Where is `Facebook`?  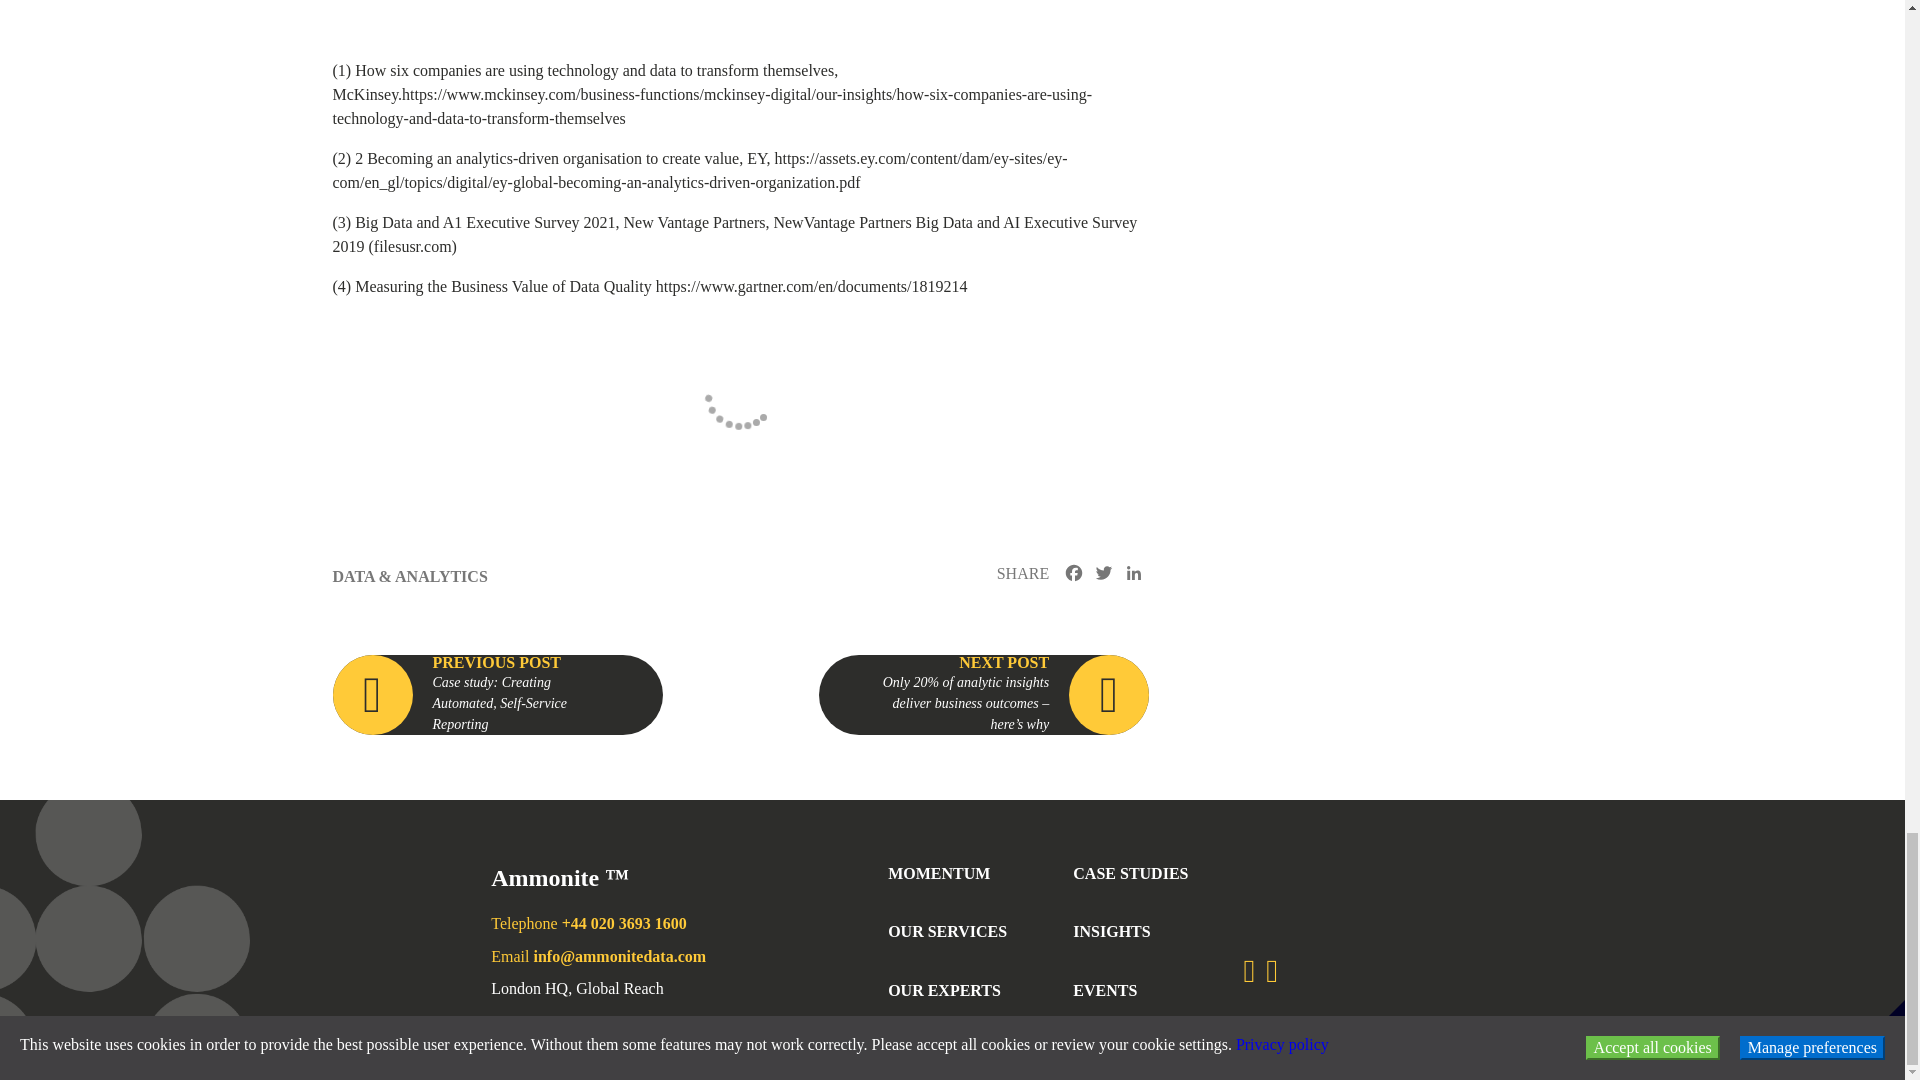
Facebook is located at coordinates (1074, 575).